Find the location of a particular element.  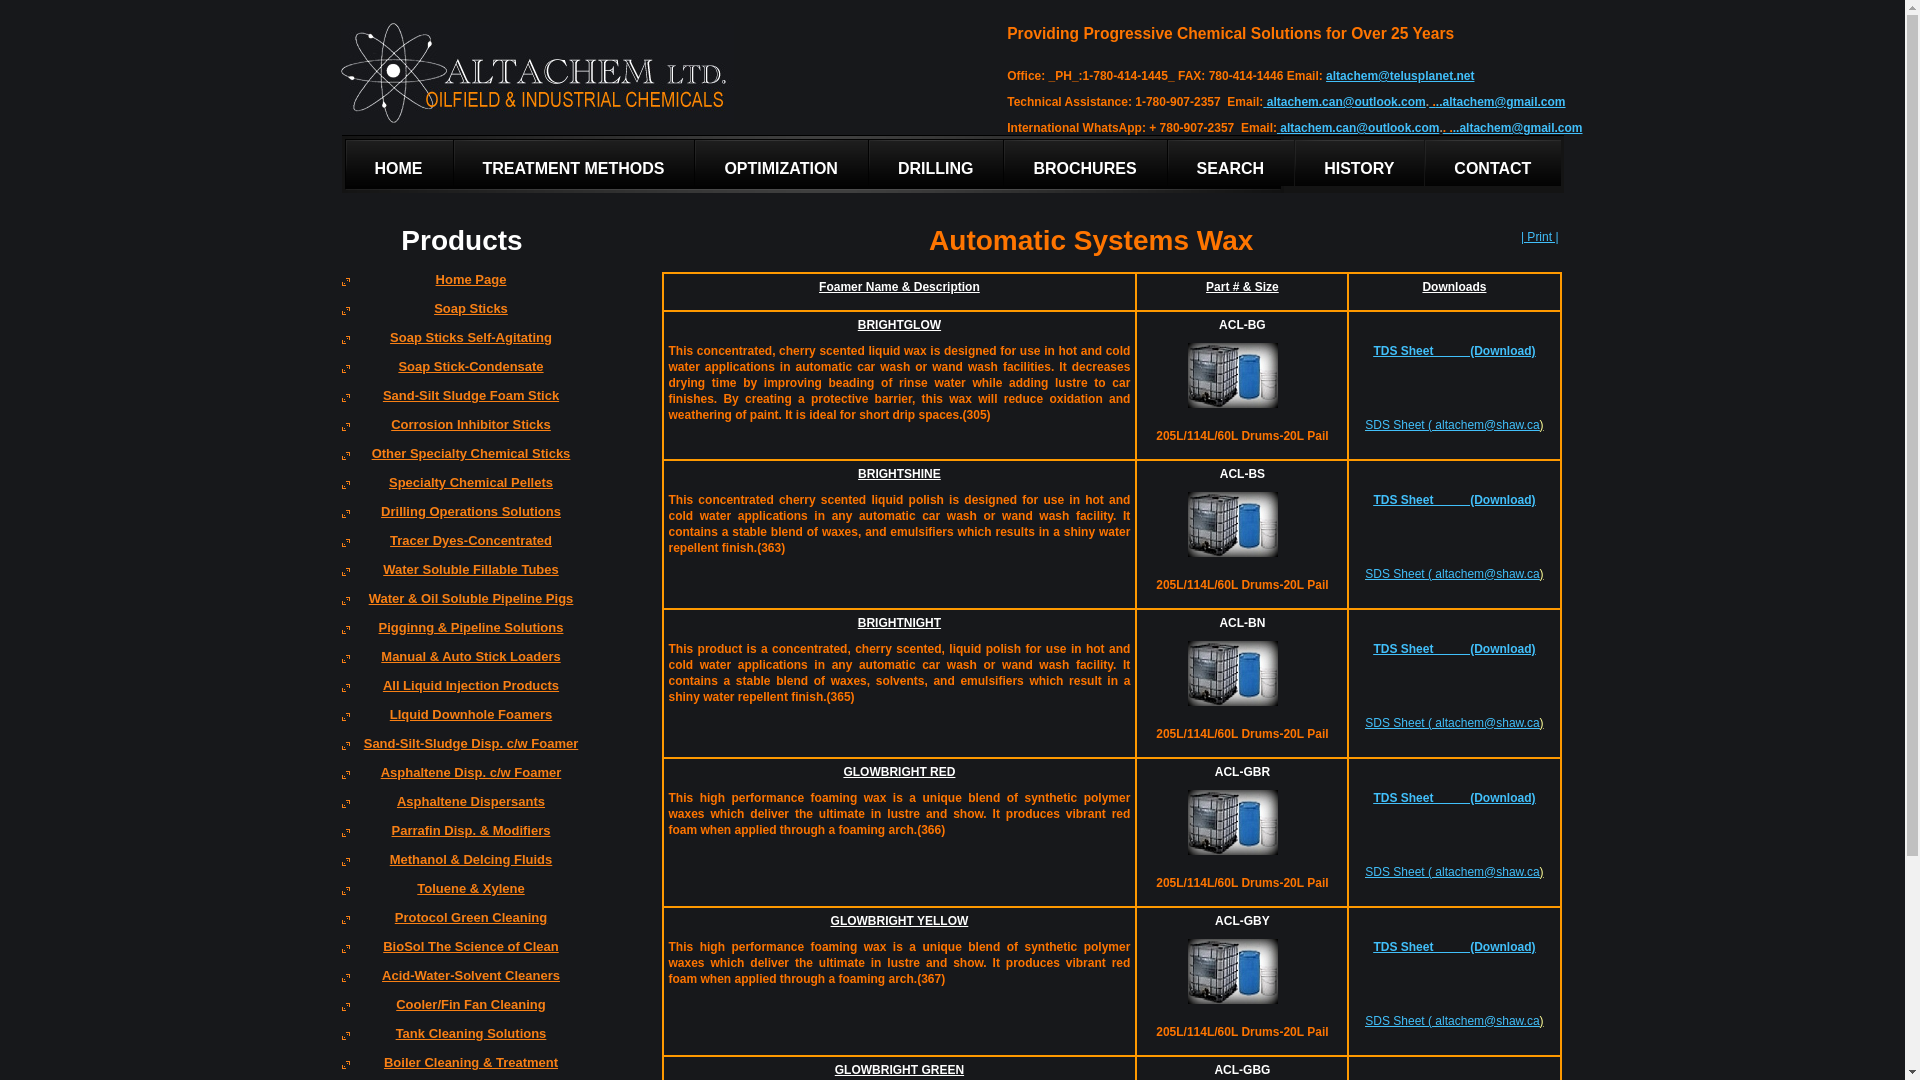

TDS Sheet_____ (Download) is located at coordinates (1454, 798).